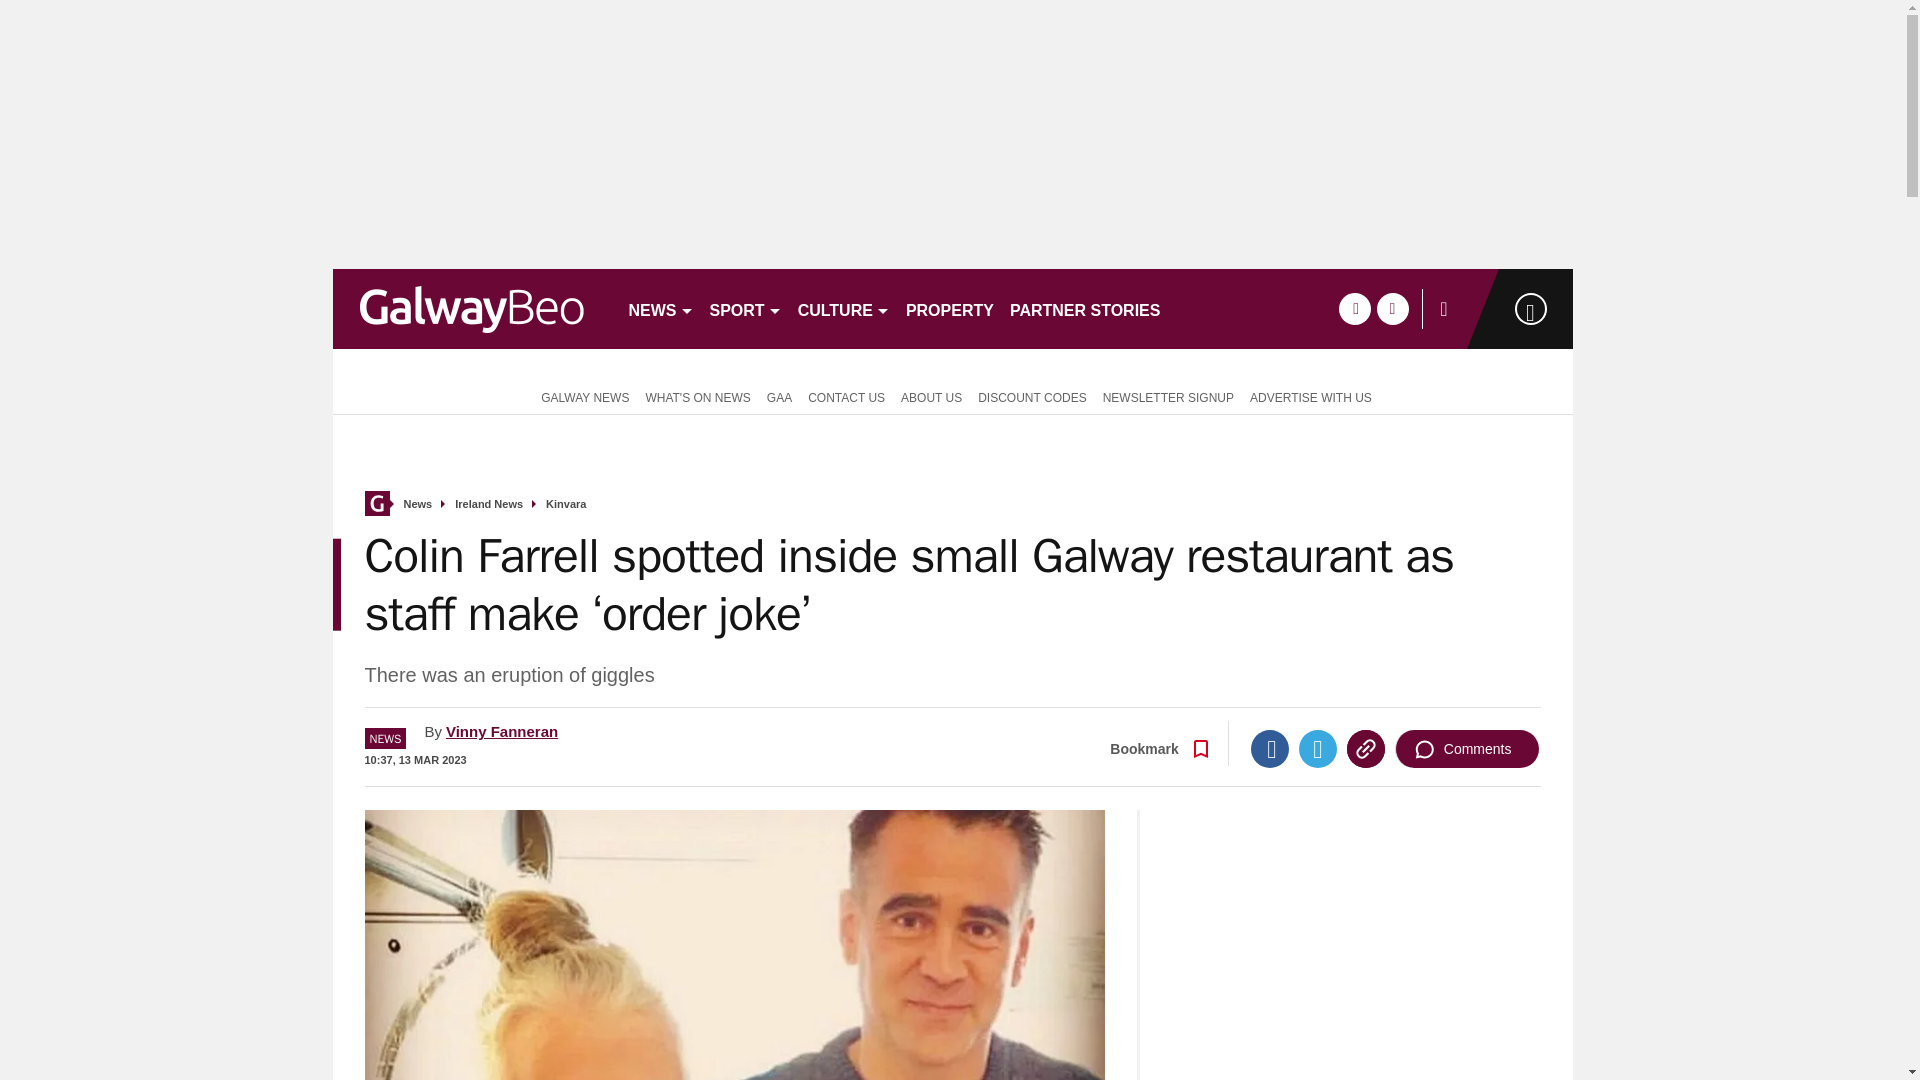  What do you see at coordinates (1392, 308) in the screenshot?
I see `twitter` at bounding box center [1392, 308].